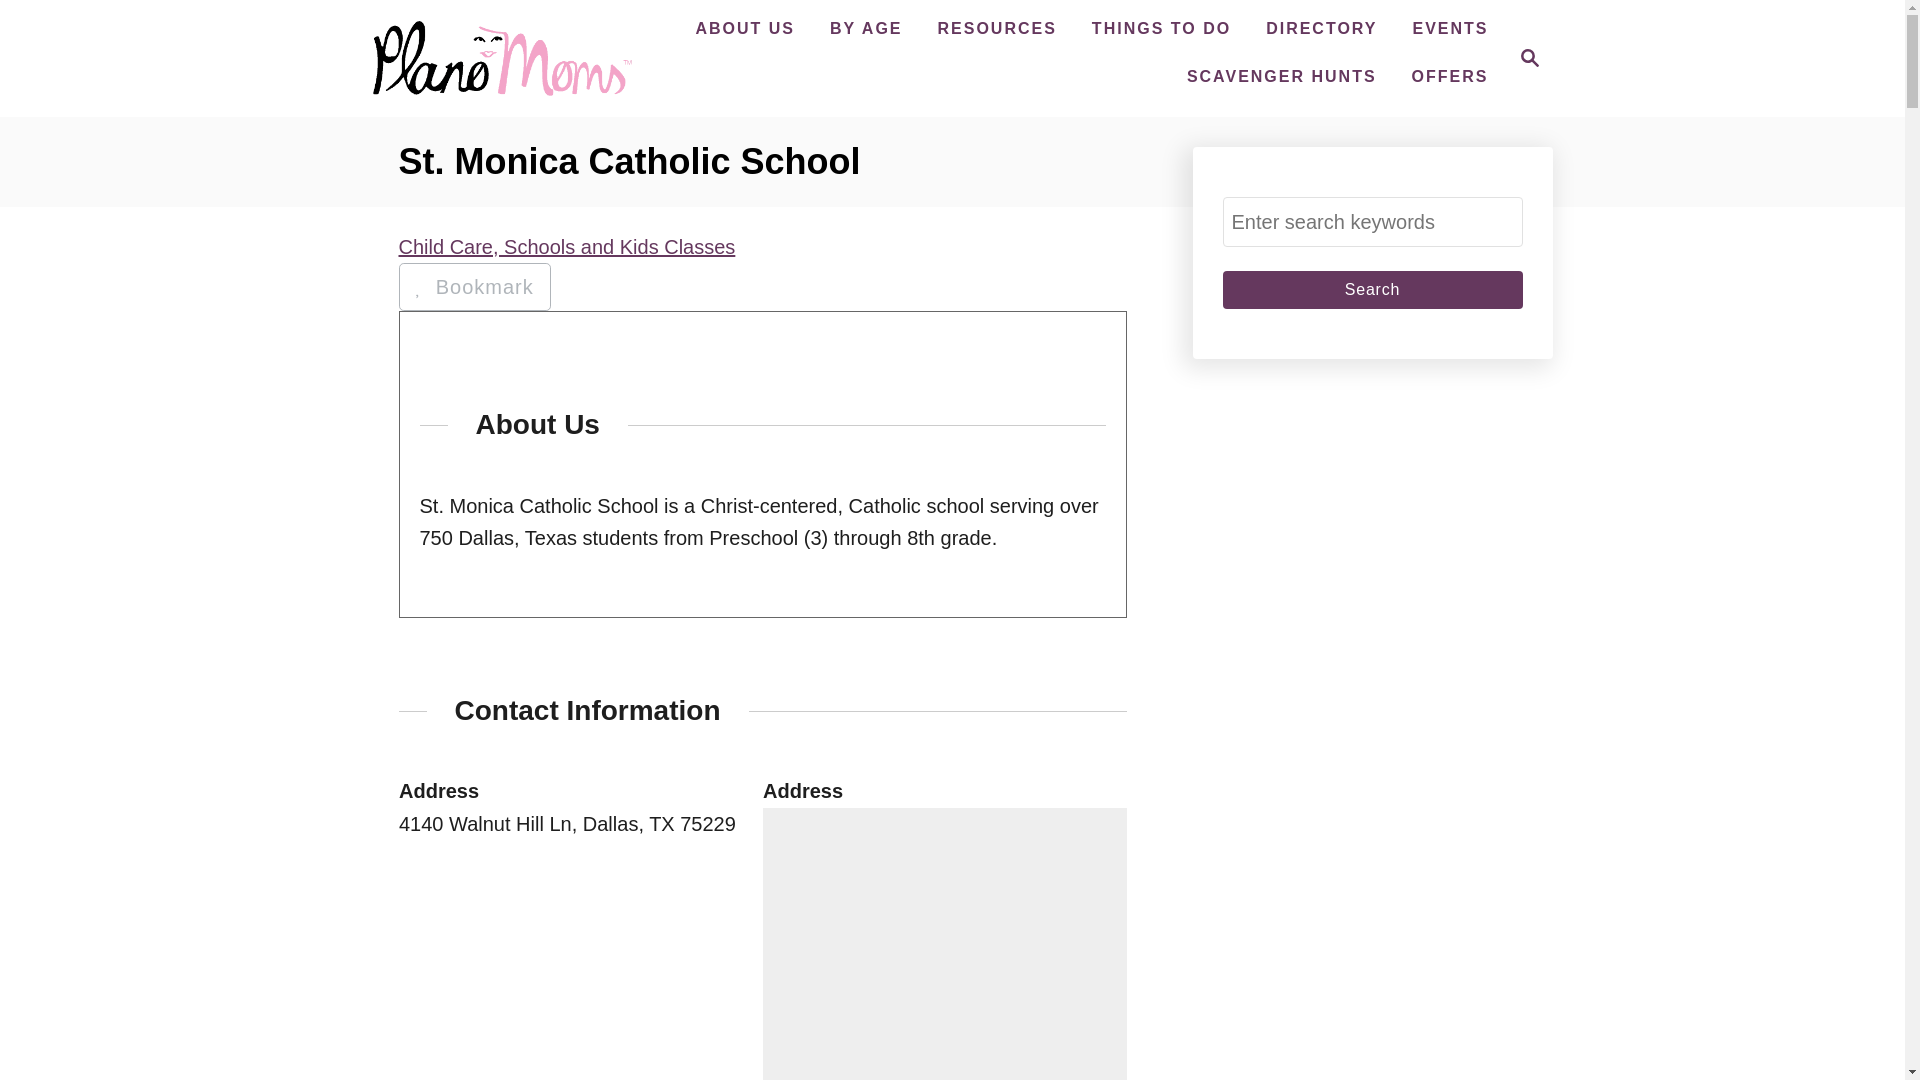 This screenshot has width=1920, height=1080. Describe the element at coordinates (1524, 58) in the screenshot. I see `ABOUT US` at that location.